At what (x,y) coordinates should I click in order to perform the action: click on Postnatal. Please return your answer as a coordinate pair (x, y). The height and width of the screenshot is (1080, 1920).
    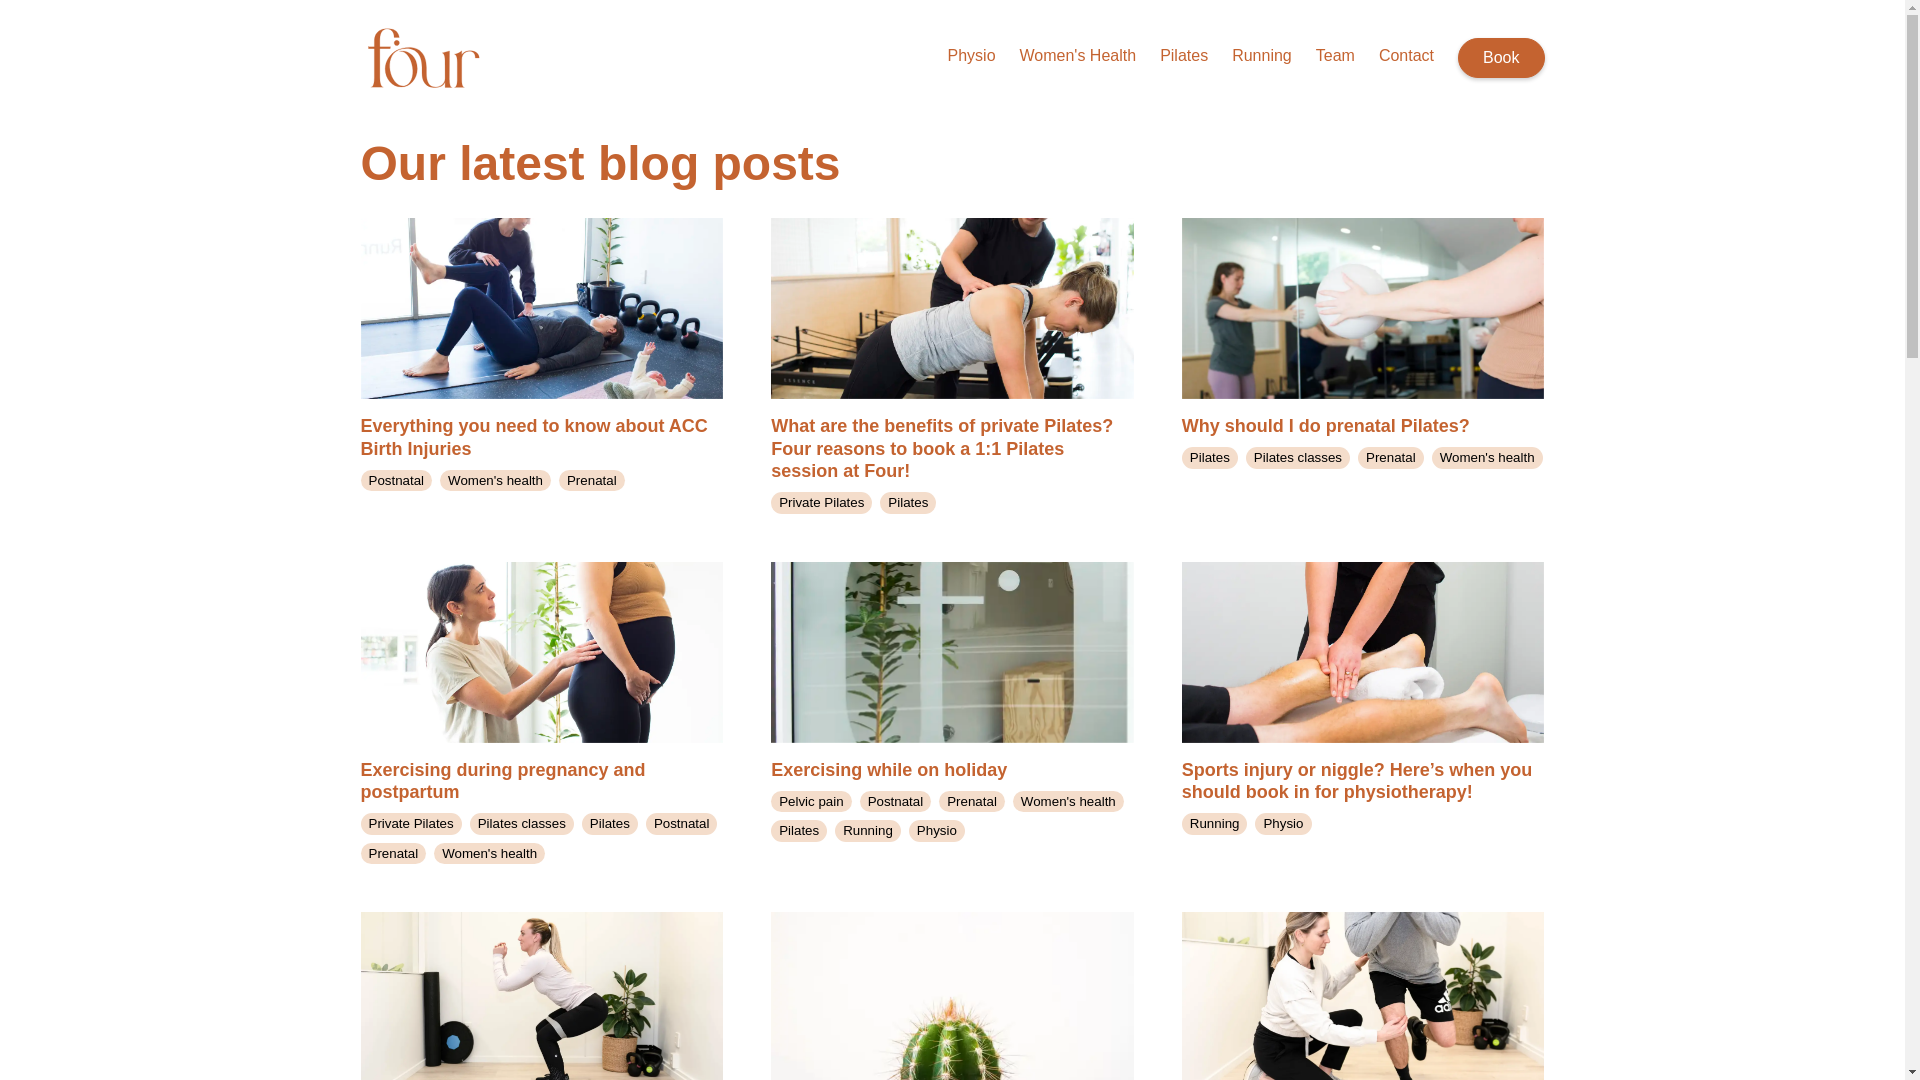
    Looking at the image, I should click on (396, 480).